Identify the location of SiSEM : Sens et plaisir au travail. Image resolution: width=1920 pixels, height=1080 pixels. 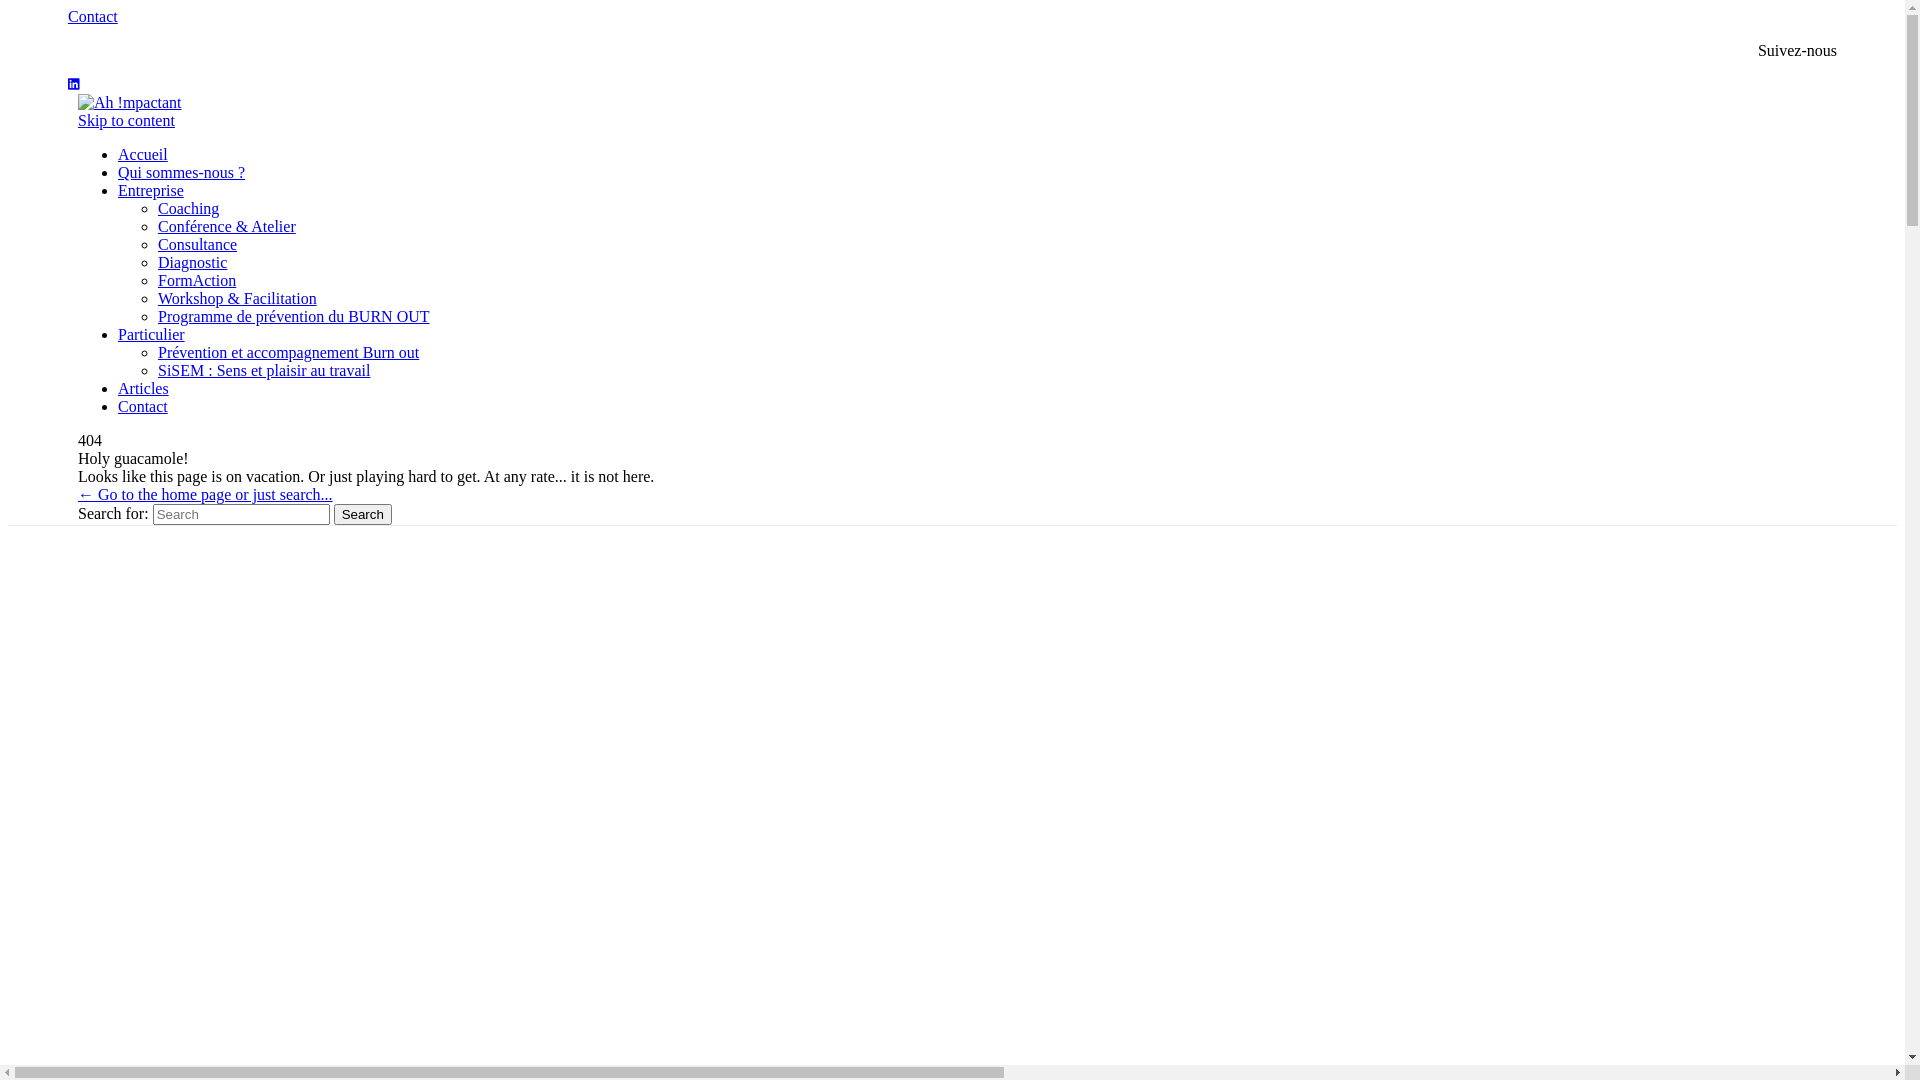
(264, 370).